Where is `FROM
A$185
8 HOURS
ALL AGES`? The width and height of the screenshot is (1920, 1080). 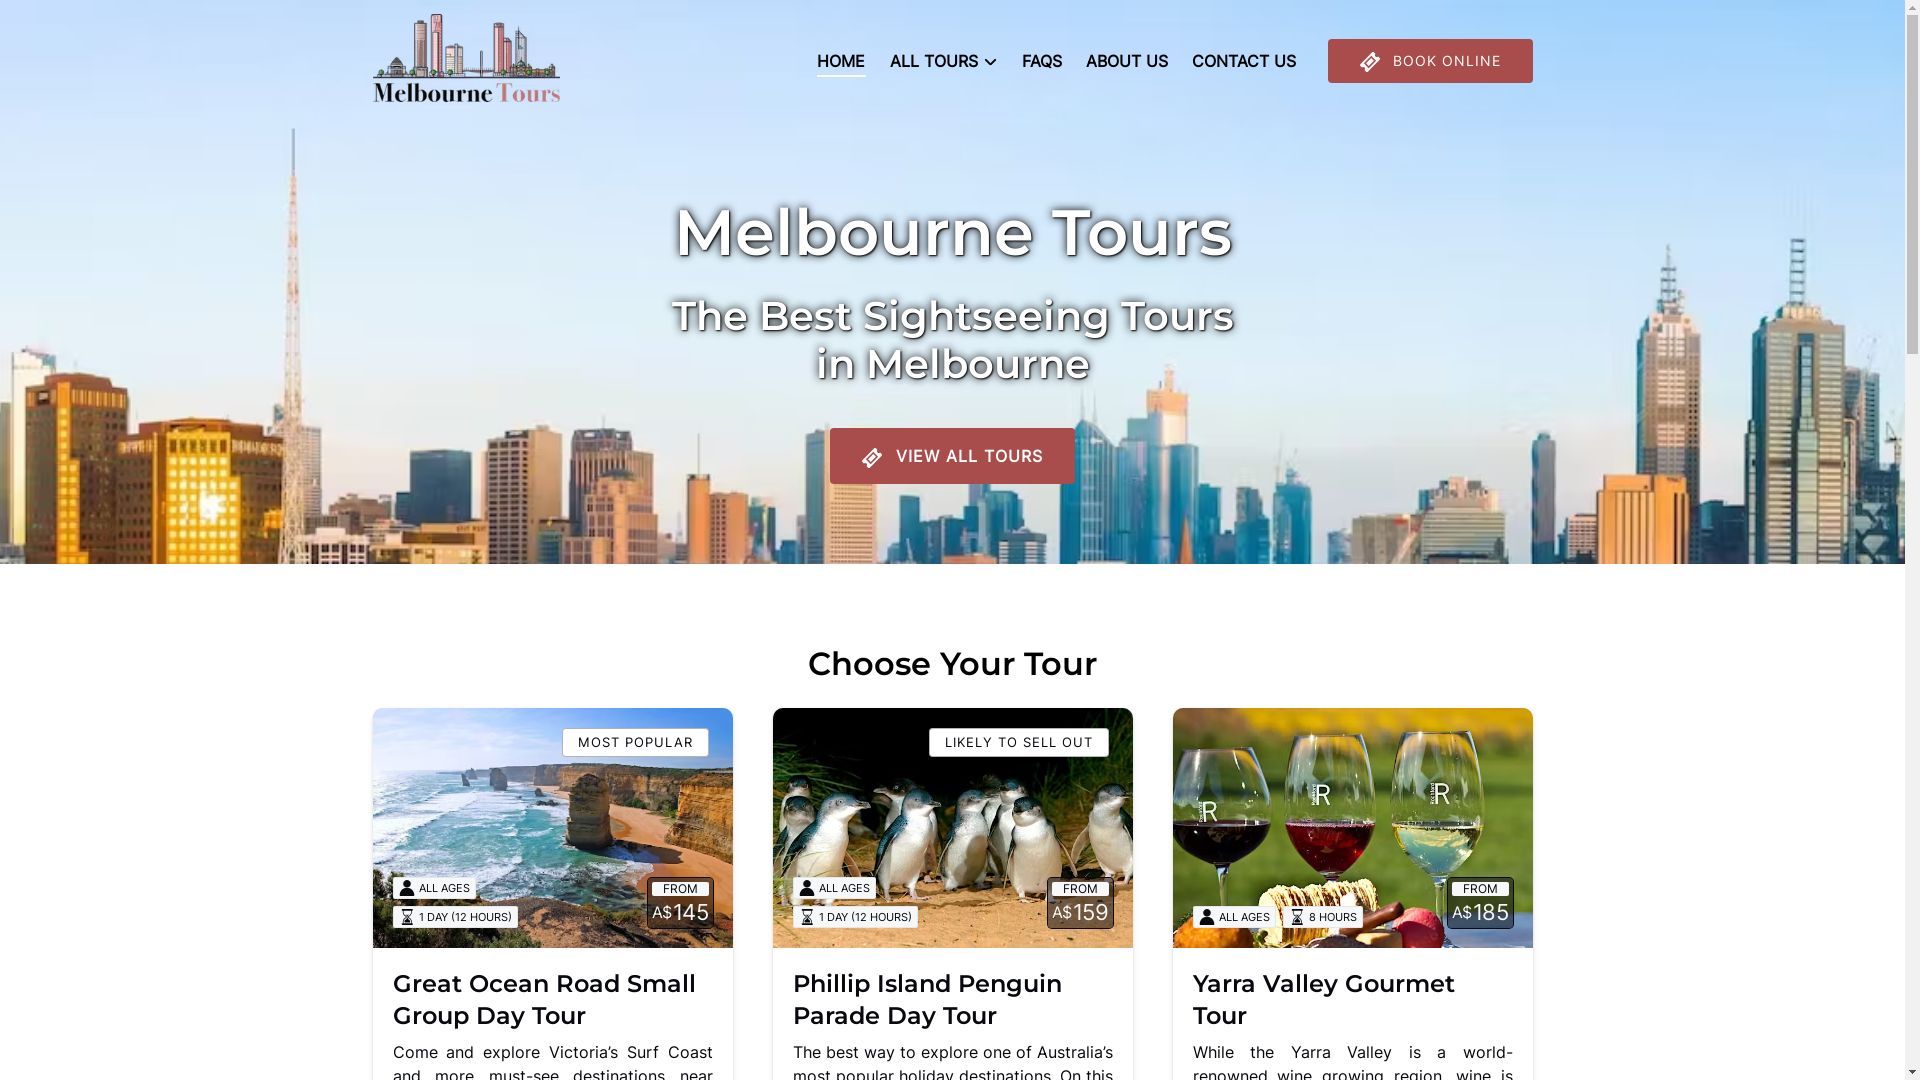
FROM
A$185
8 HOURS
ALL AGES is located at coordinates (1352, 828).